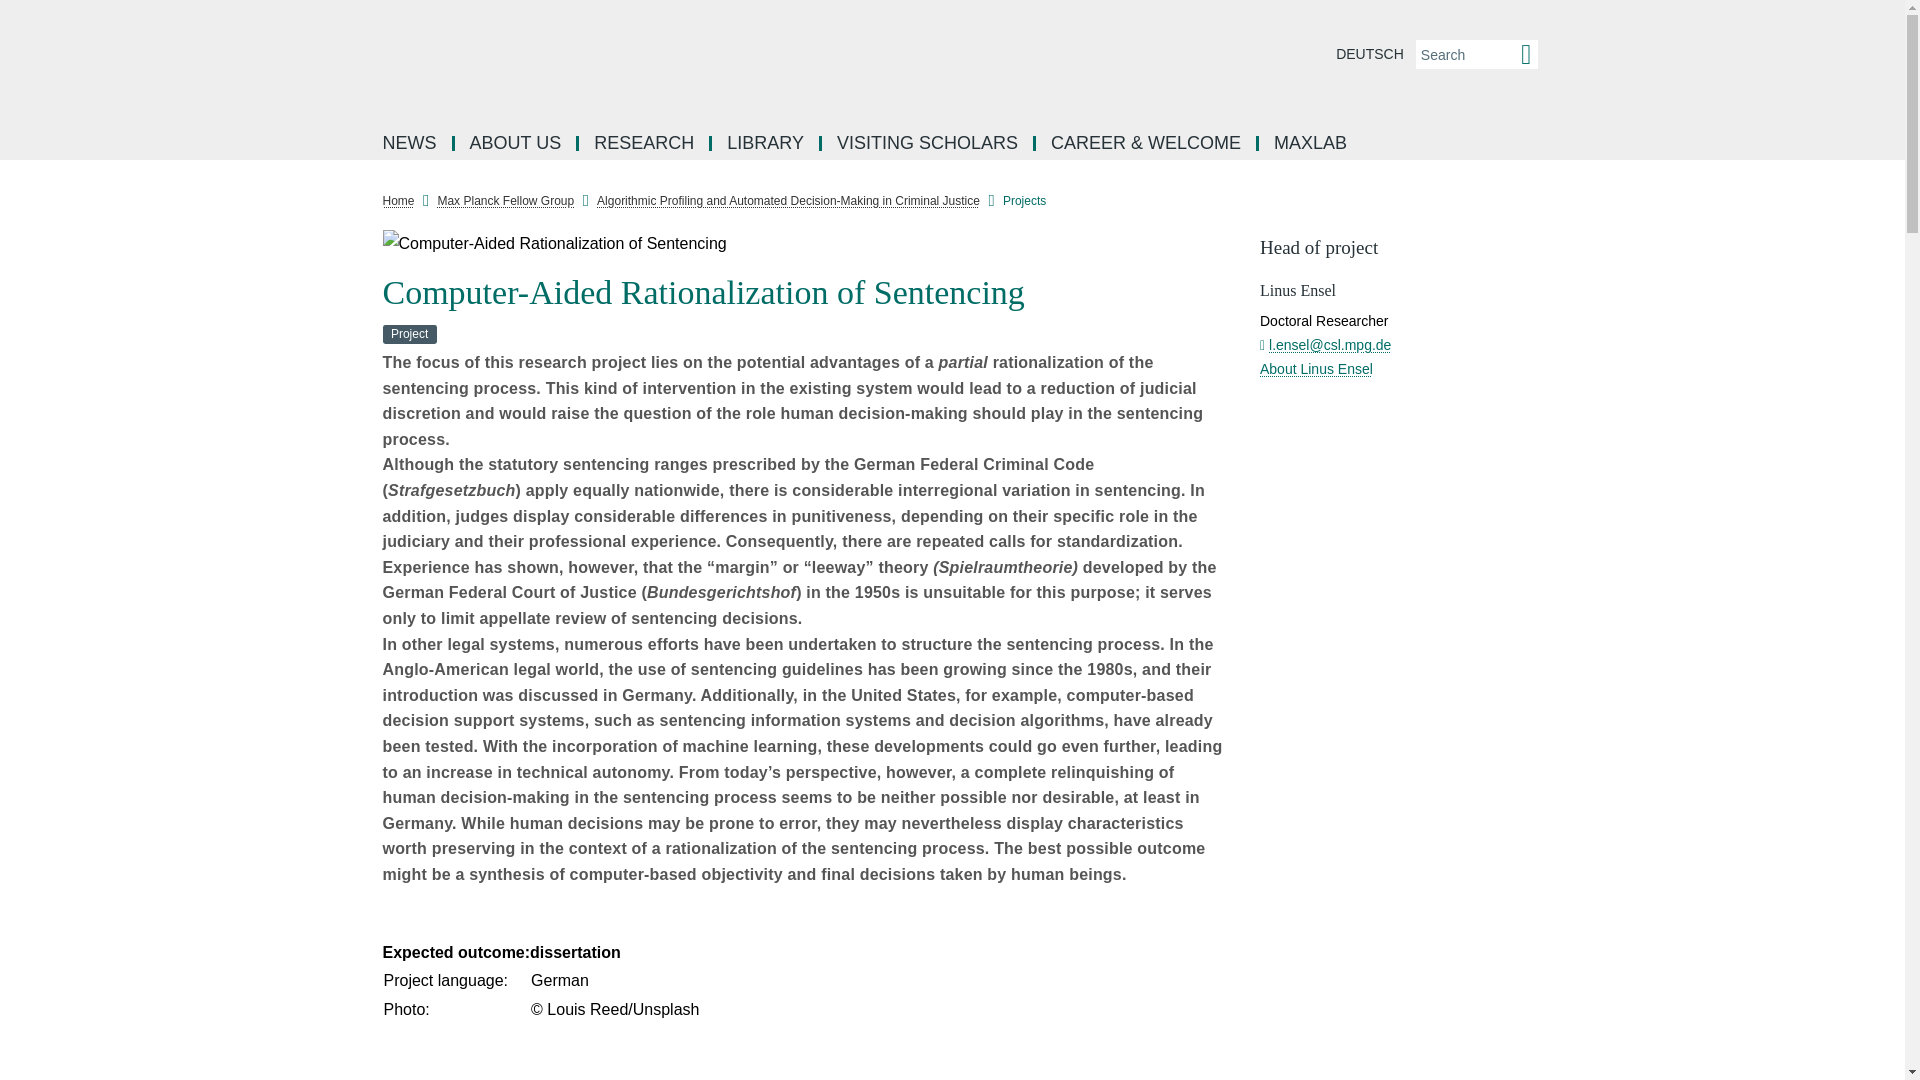 The width and height of the screenshot is (1920, 1080). What do you see at coordinates (340, 468) in the screenshot?
I see `E-Mail` at bounding box center [340, 468].